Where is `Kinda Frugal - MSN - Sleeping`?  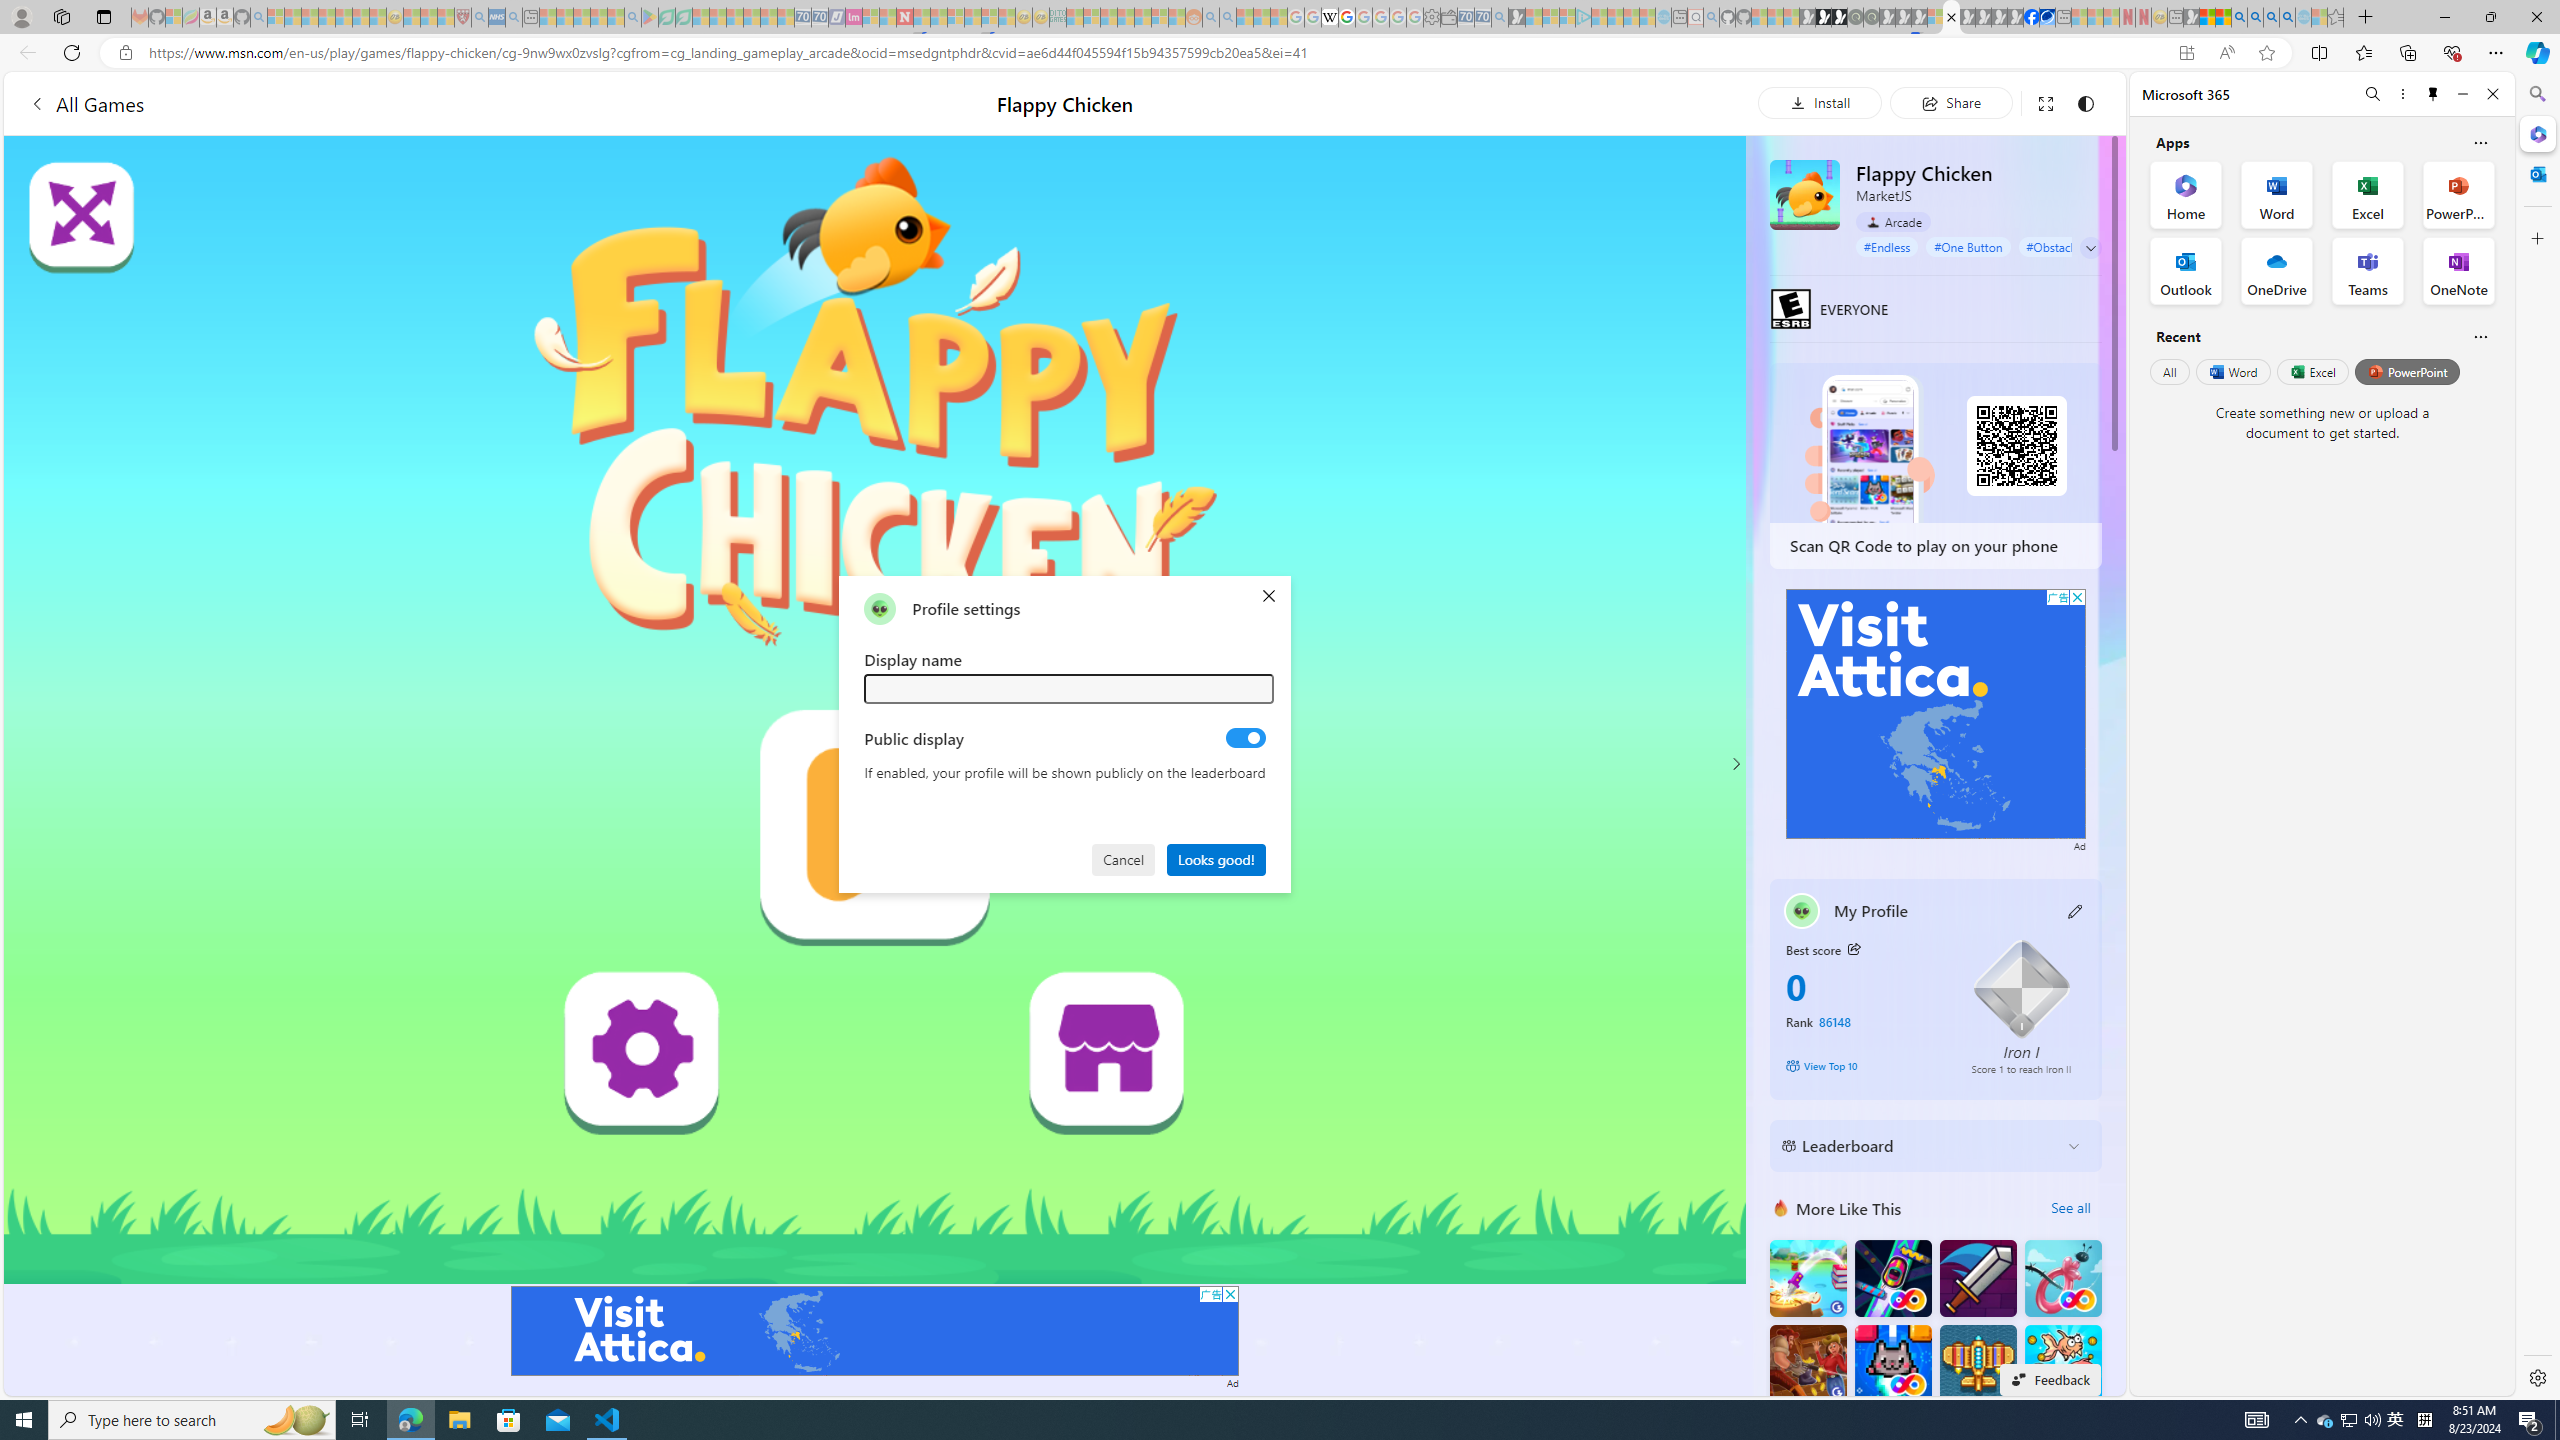
Kinda Frugal - MSN - Sleeping is located at coordinates (1142, 17).